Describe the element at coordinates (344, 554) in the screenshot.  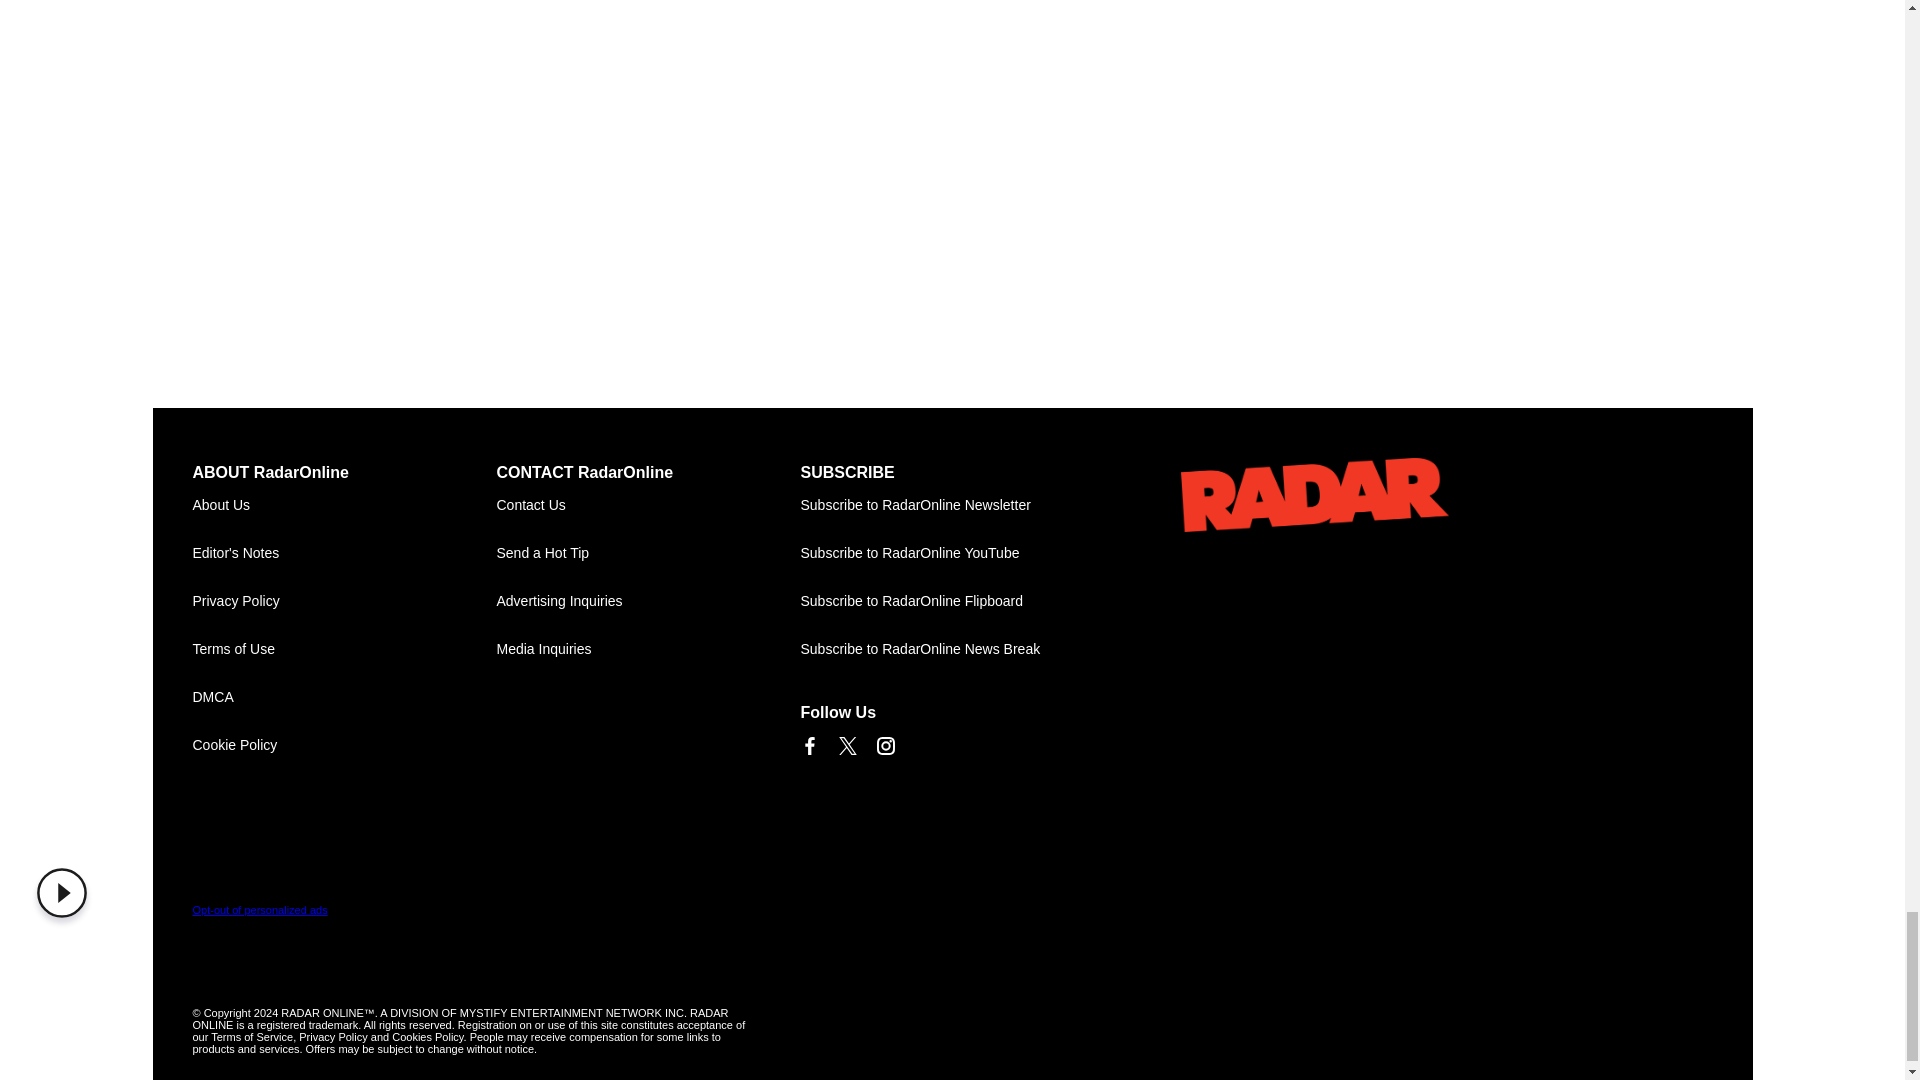
I see `Editor's Notes` at that location.